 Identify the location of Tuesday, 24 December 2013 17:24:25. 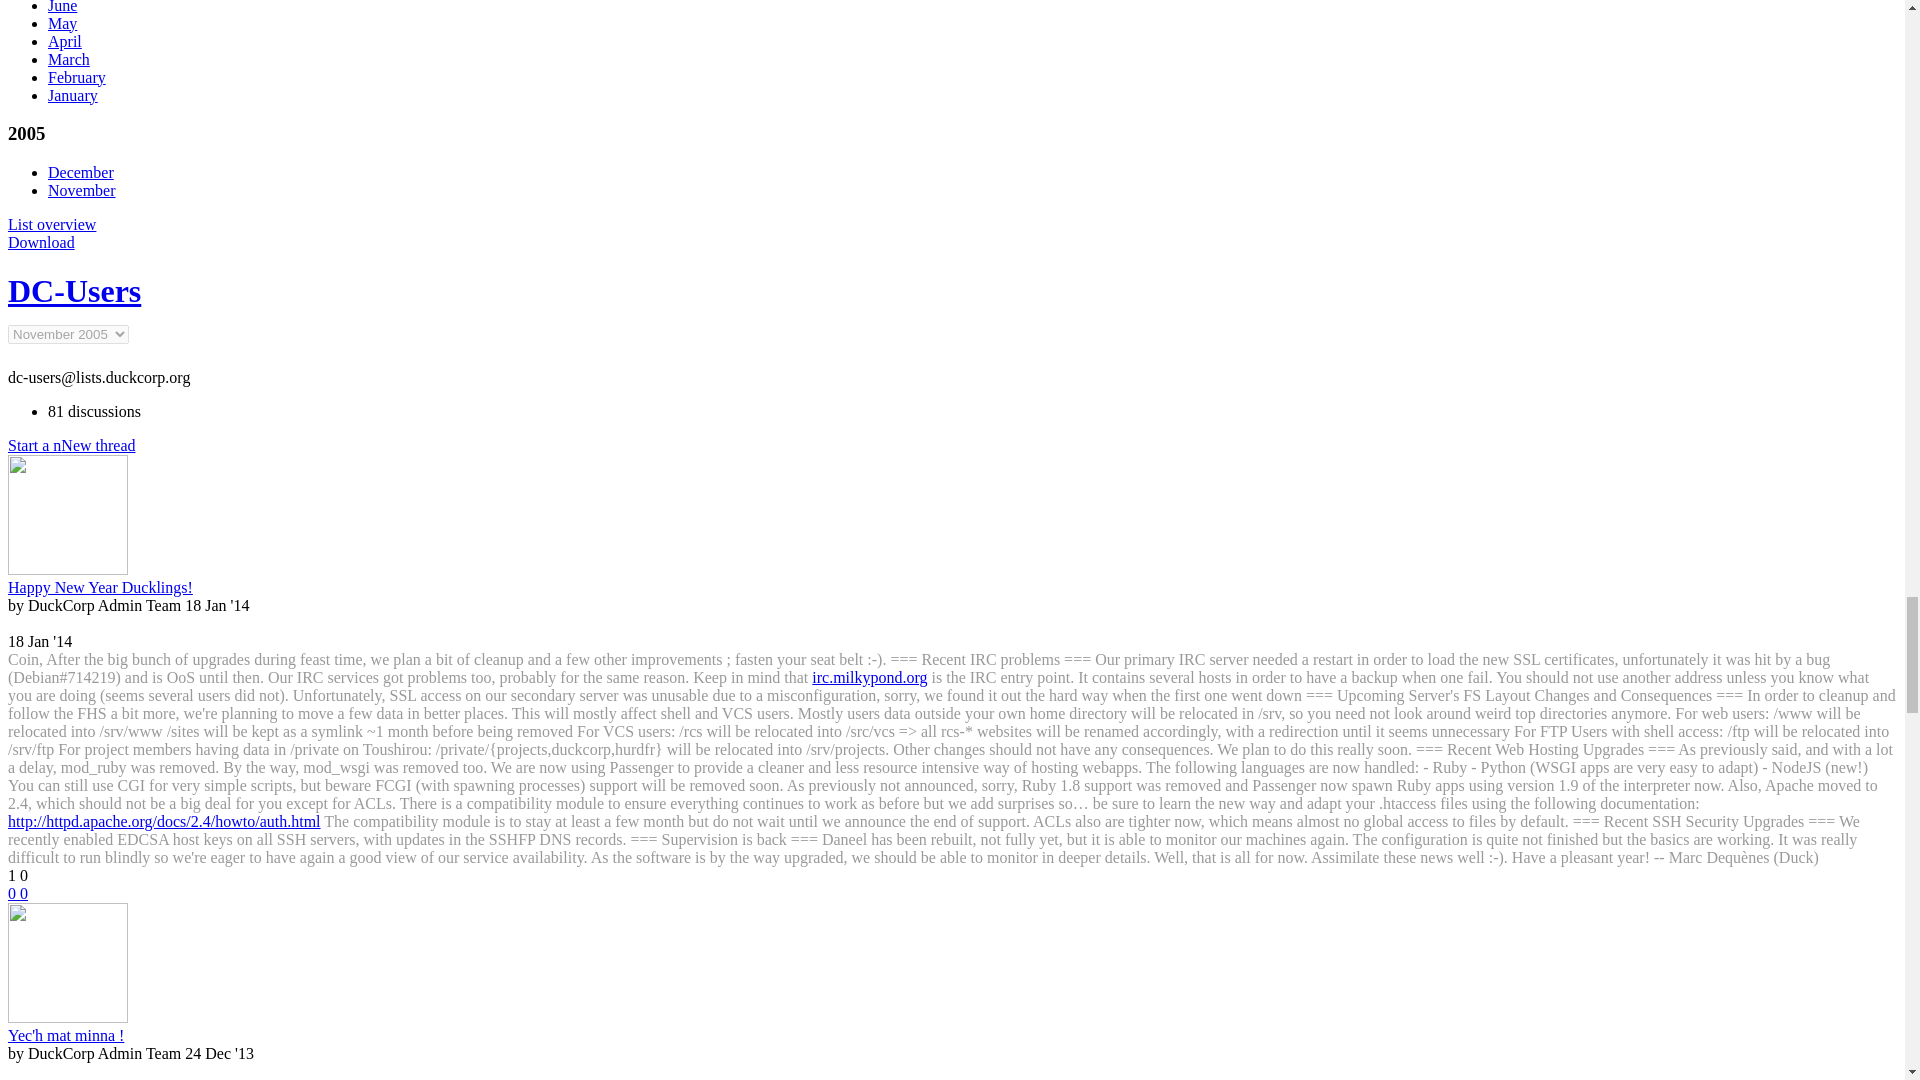
(218, 1053).